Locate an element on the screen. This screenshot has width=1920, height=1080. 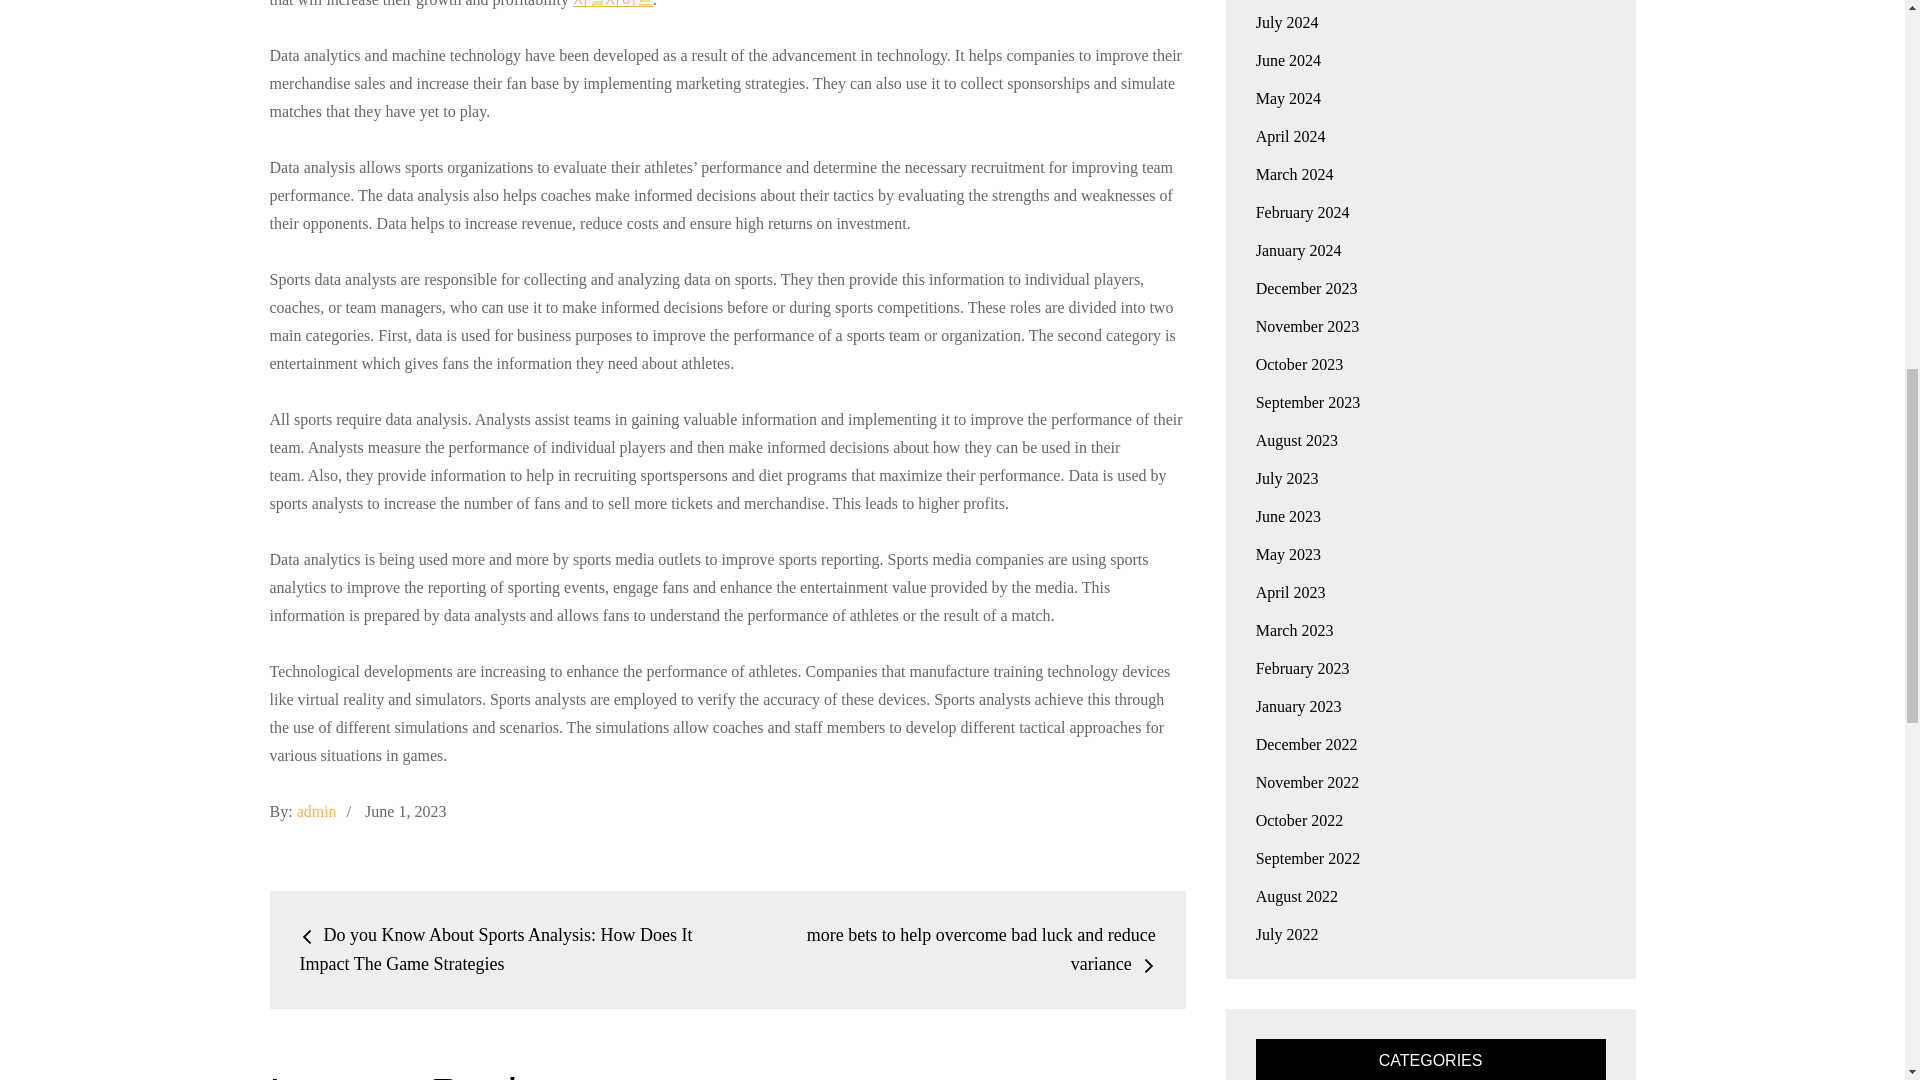
June 2024 is located at coordinates (1288, 60).